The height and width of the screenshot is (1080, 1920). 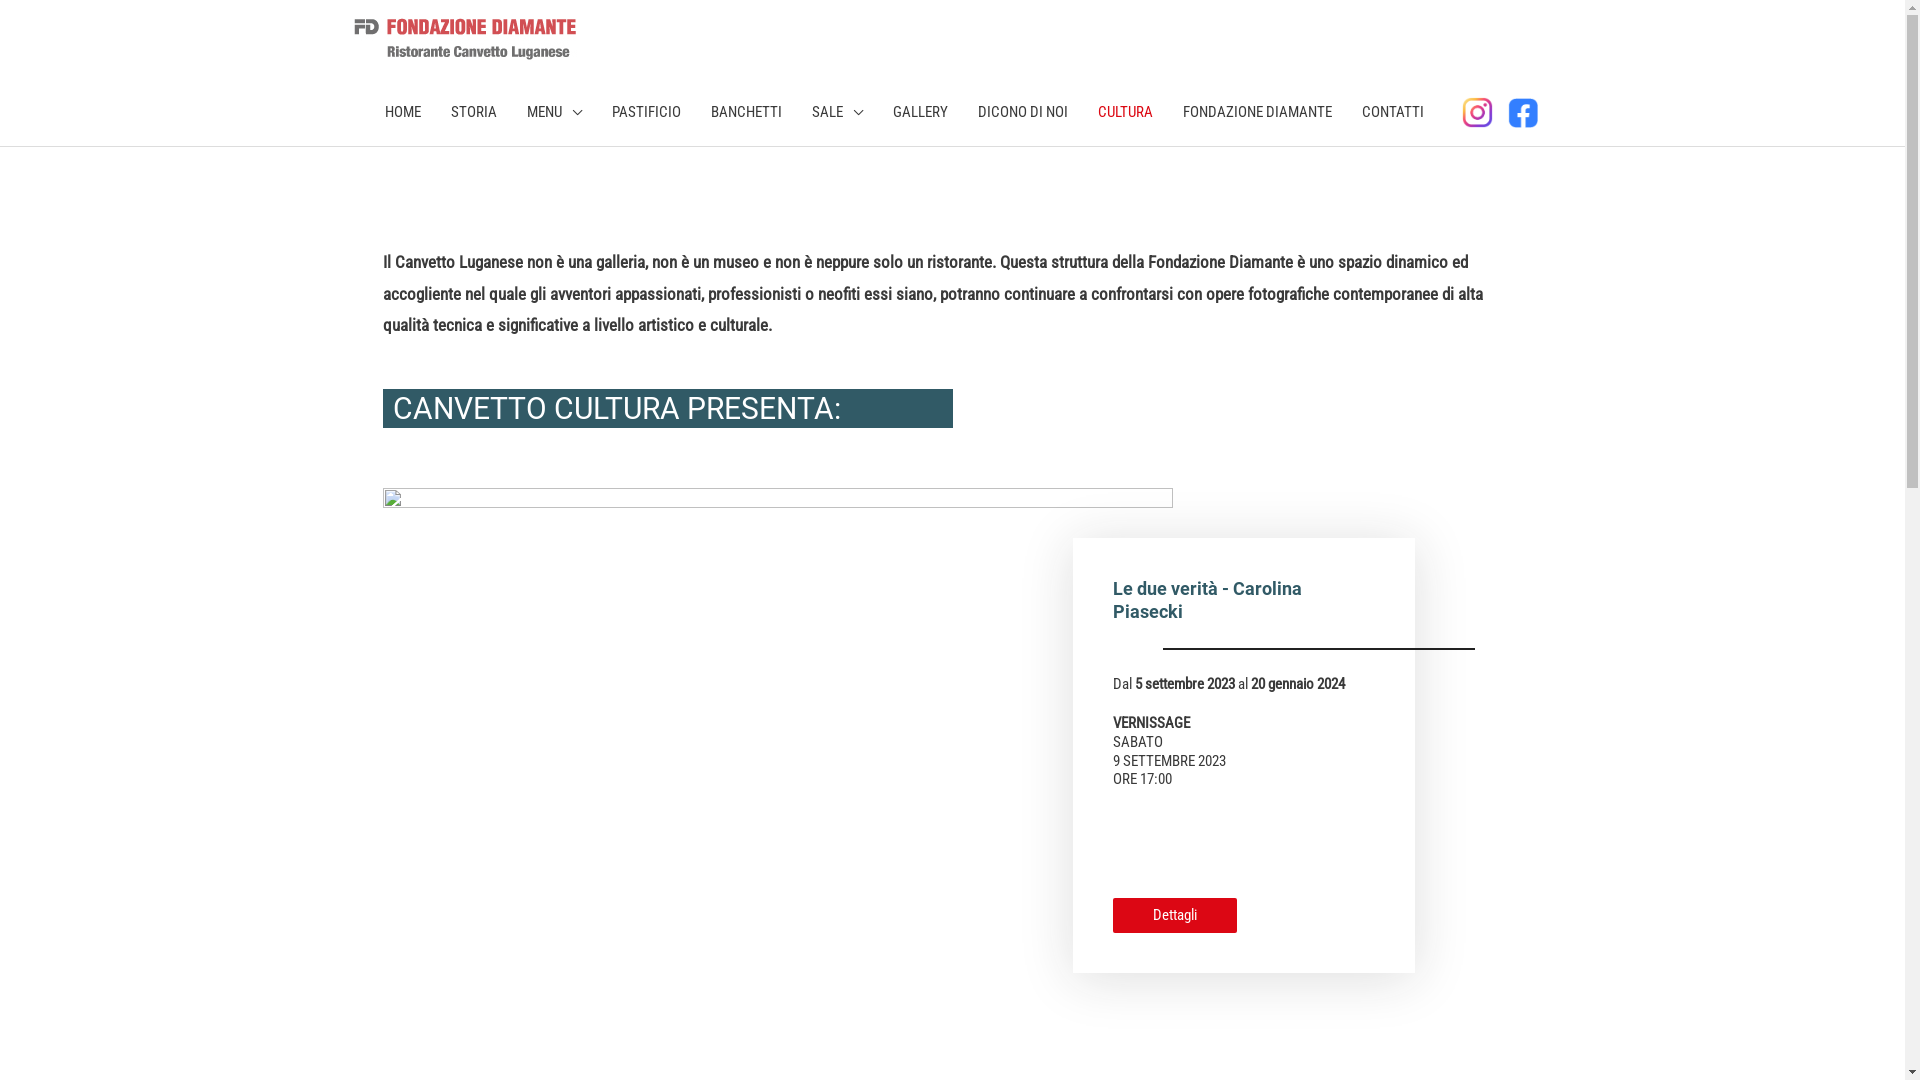 I want to click on PASTIFICIO, so click(x=646, y=112).